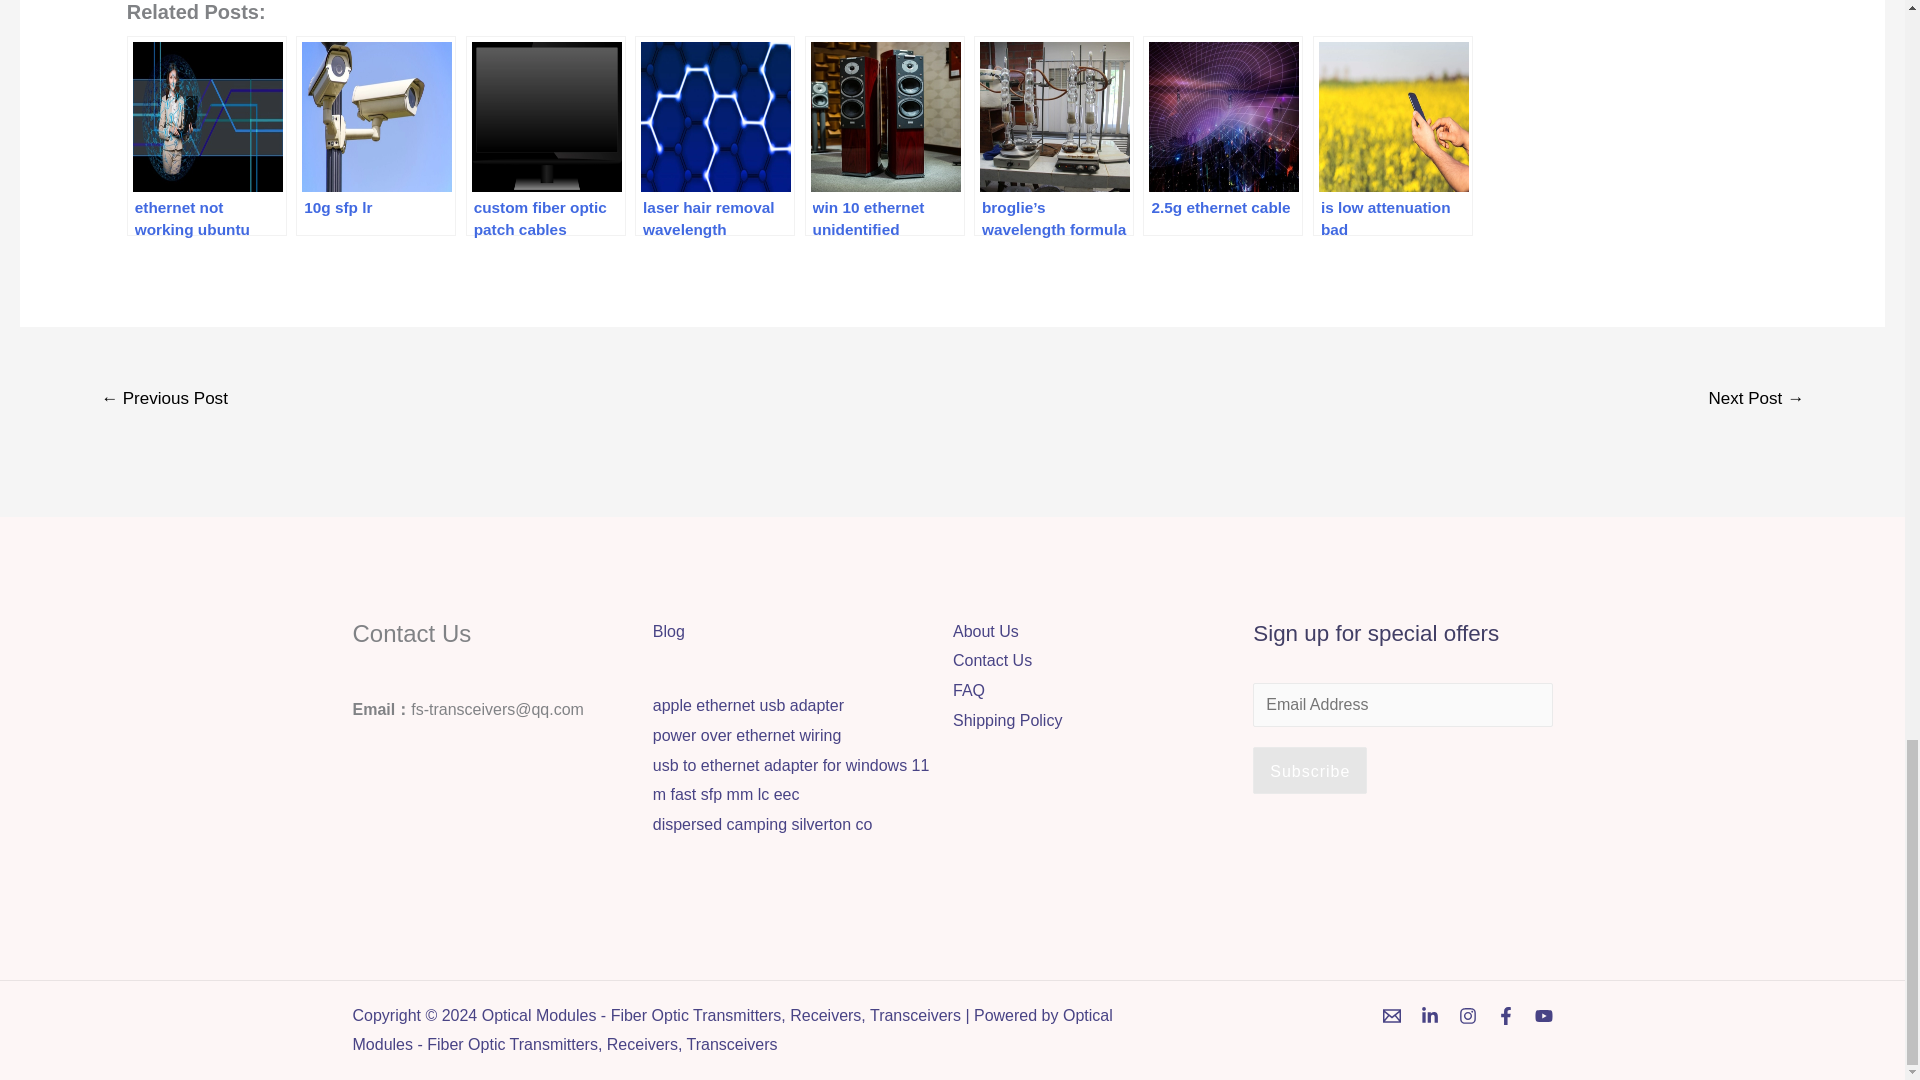 This screenshot has width=1920, height=1080. I want to click on 2.5g ethernet cable, so click(1222, 136).